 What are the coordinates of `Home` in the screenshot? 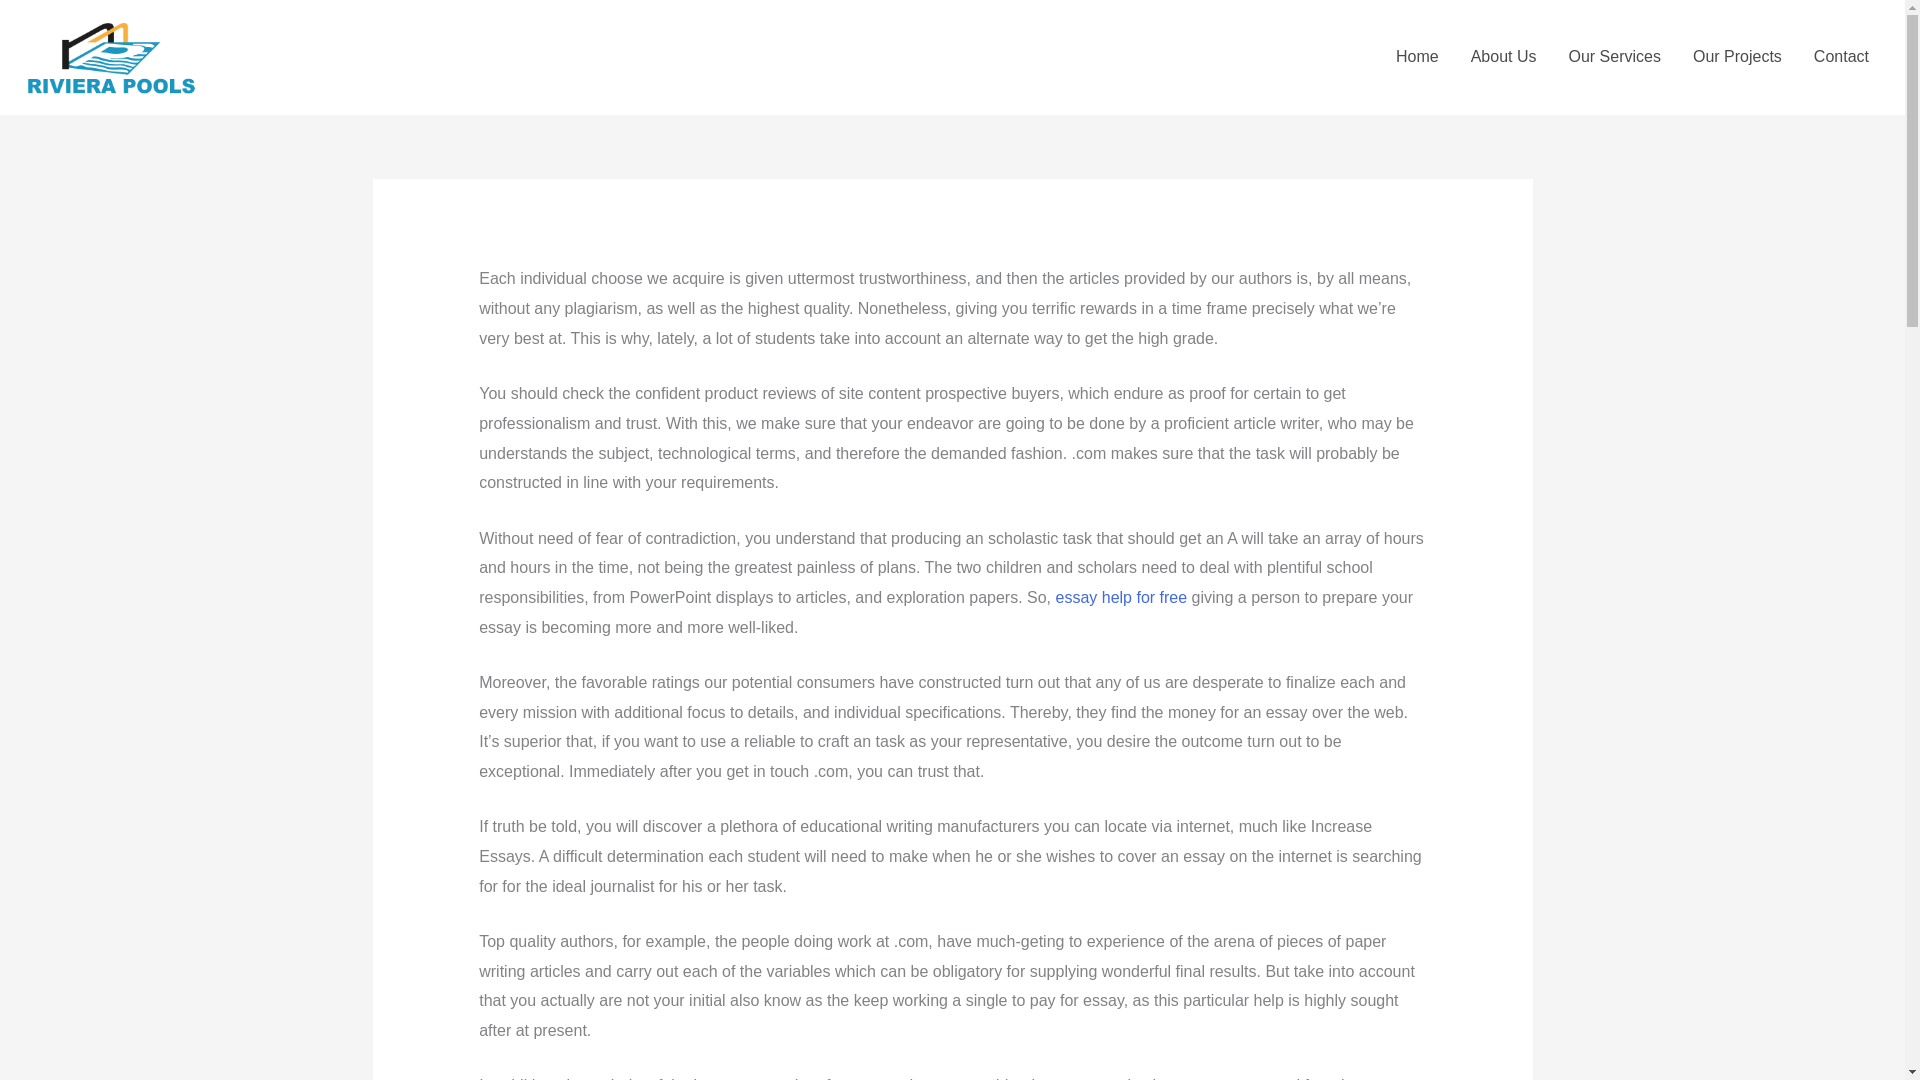 It's located at (1418, 56).